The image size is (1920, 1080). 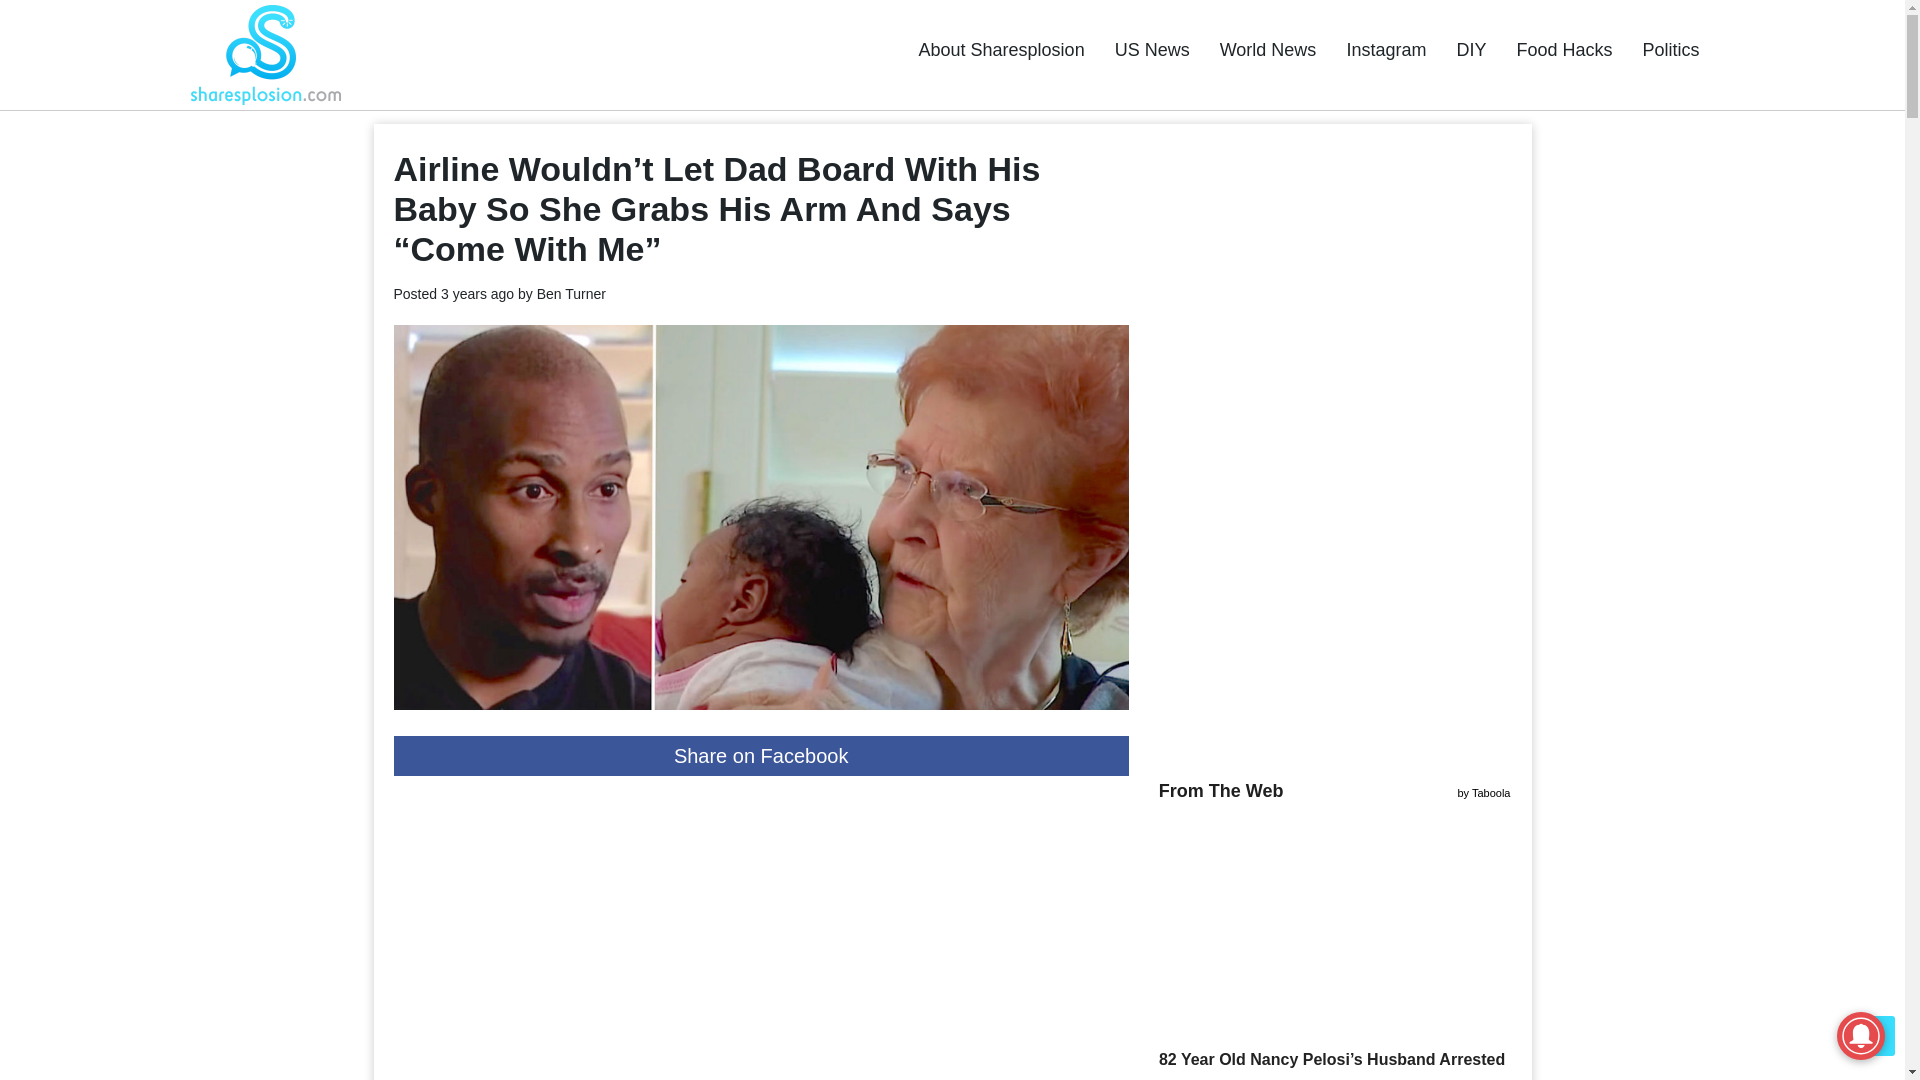 I want to click on Politics, so click(x=1670, y=50).